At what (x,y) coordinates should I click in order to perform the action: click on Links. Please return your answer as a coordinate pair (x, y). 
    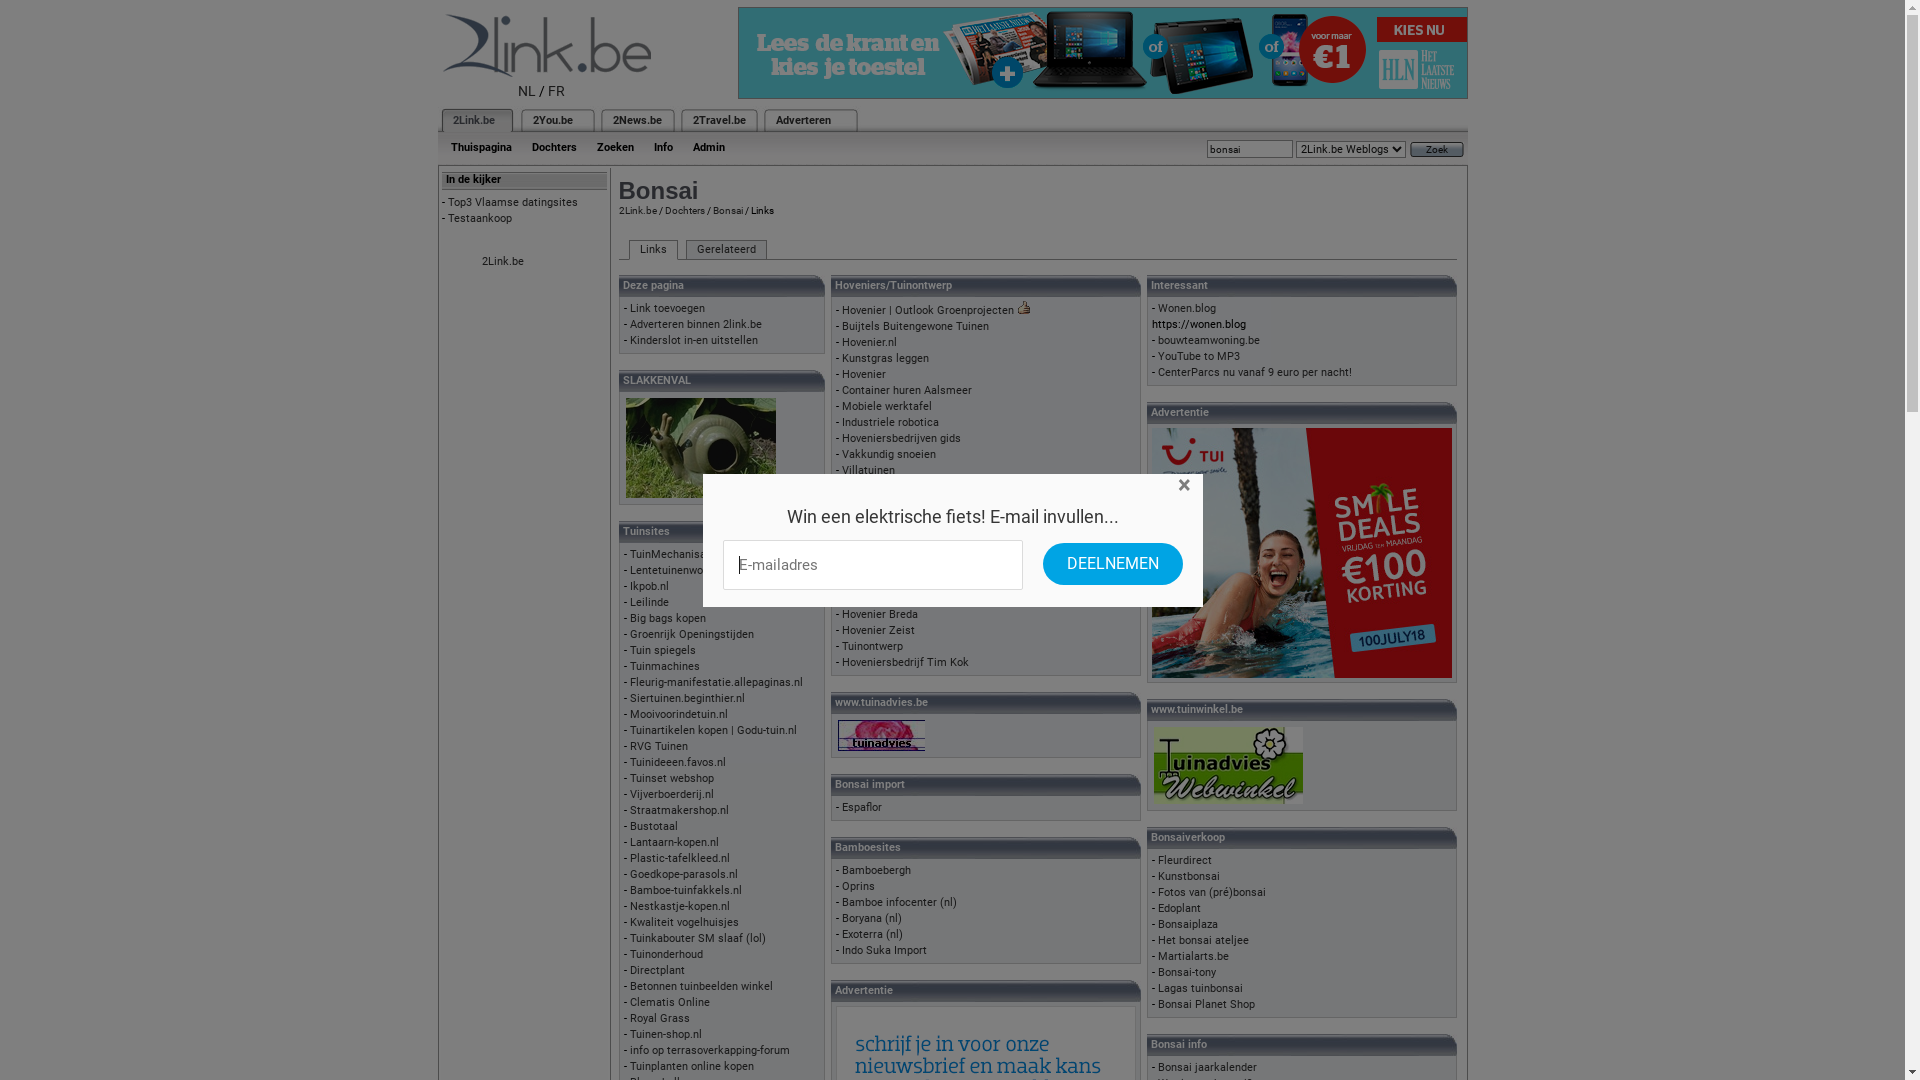
    Looking at the image, I should click on (652, 250).